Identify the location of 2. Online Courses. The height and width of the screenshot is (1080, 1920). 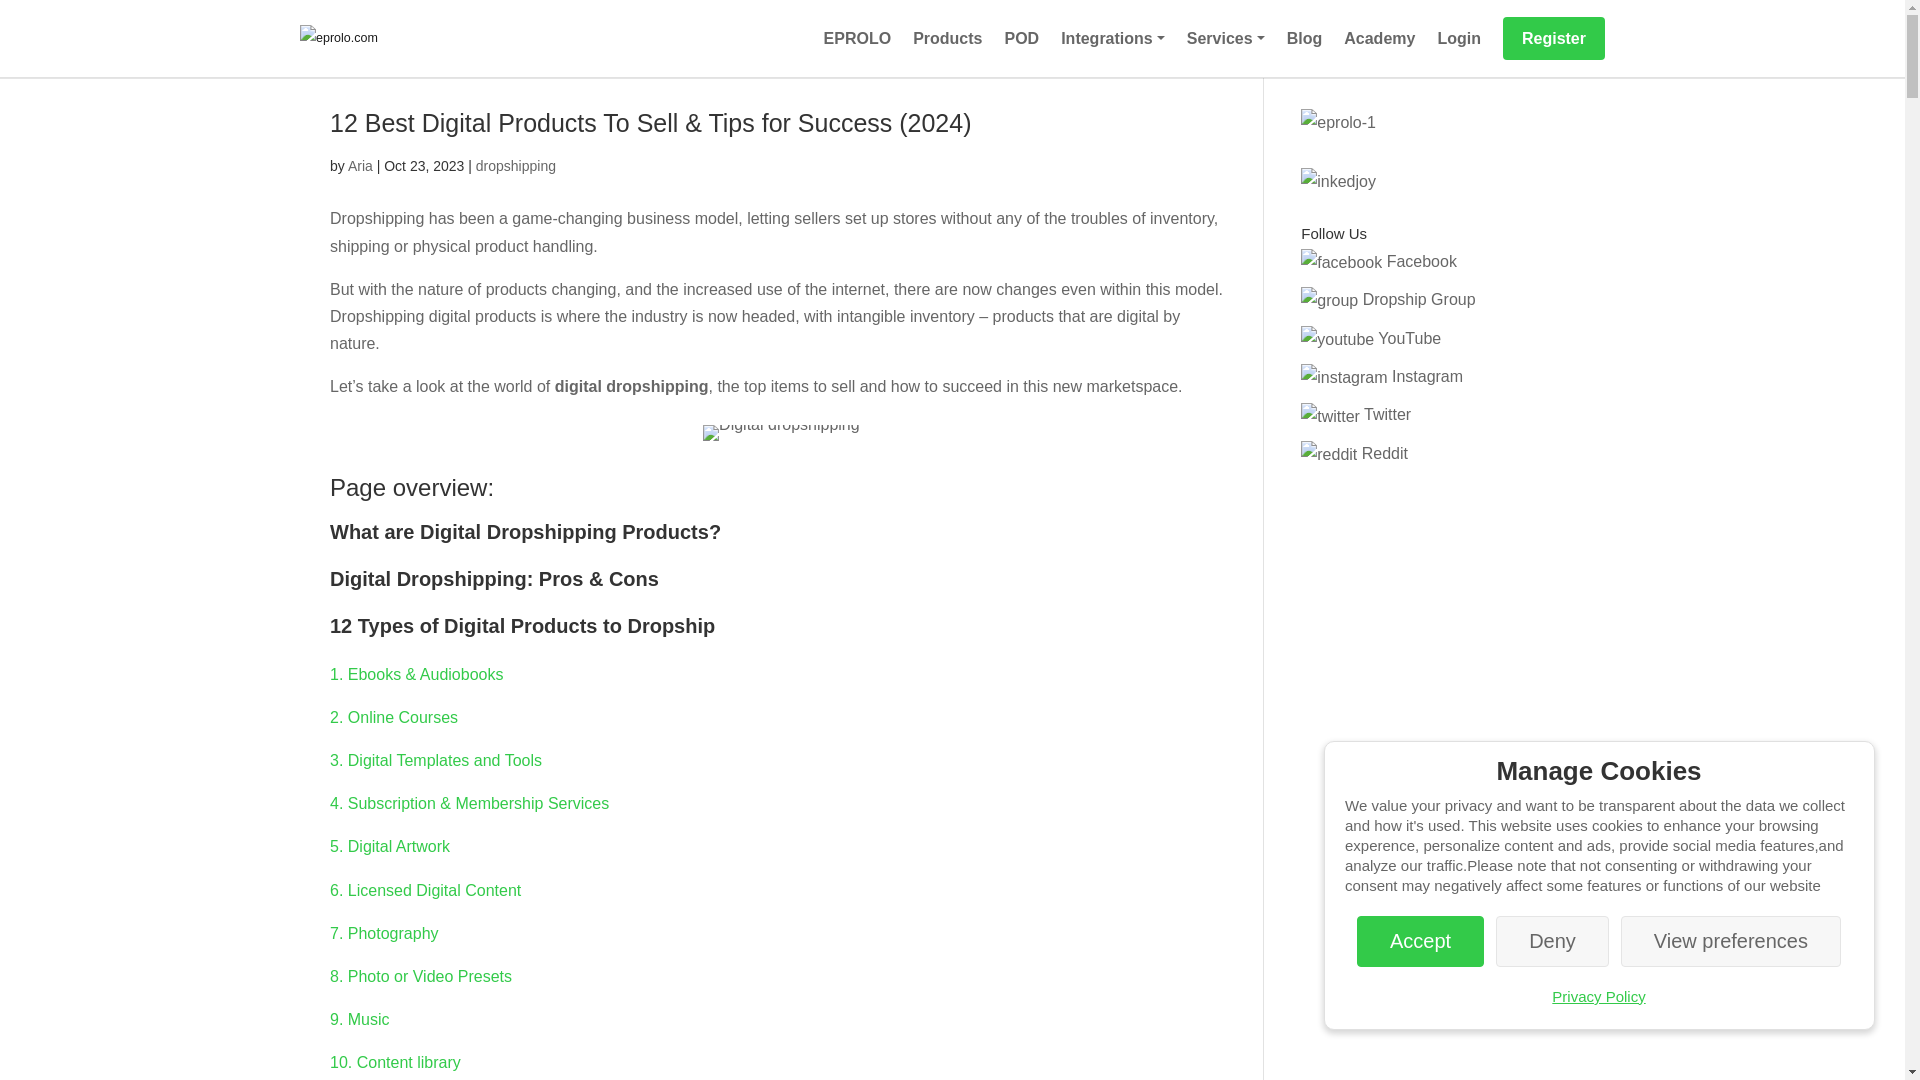
(394, 716).